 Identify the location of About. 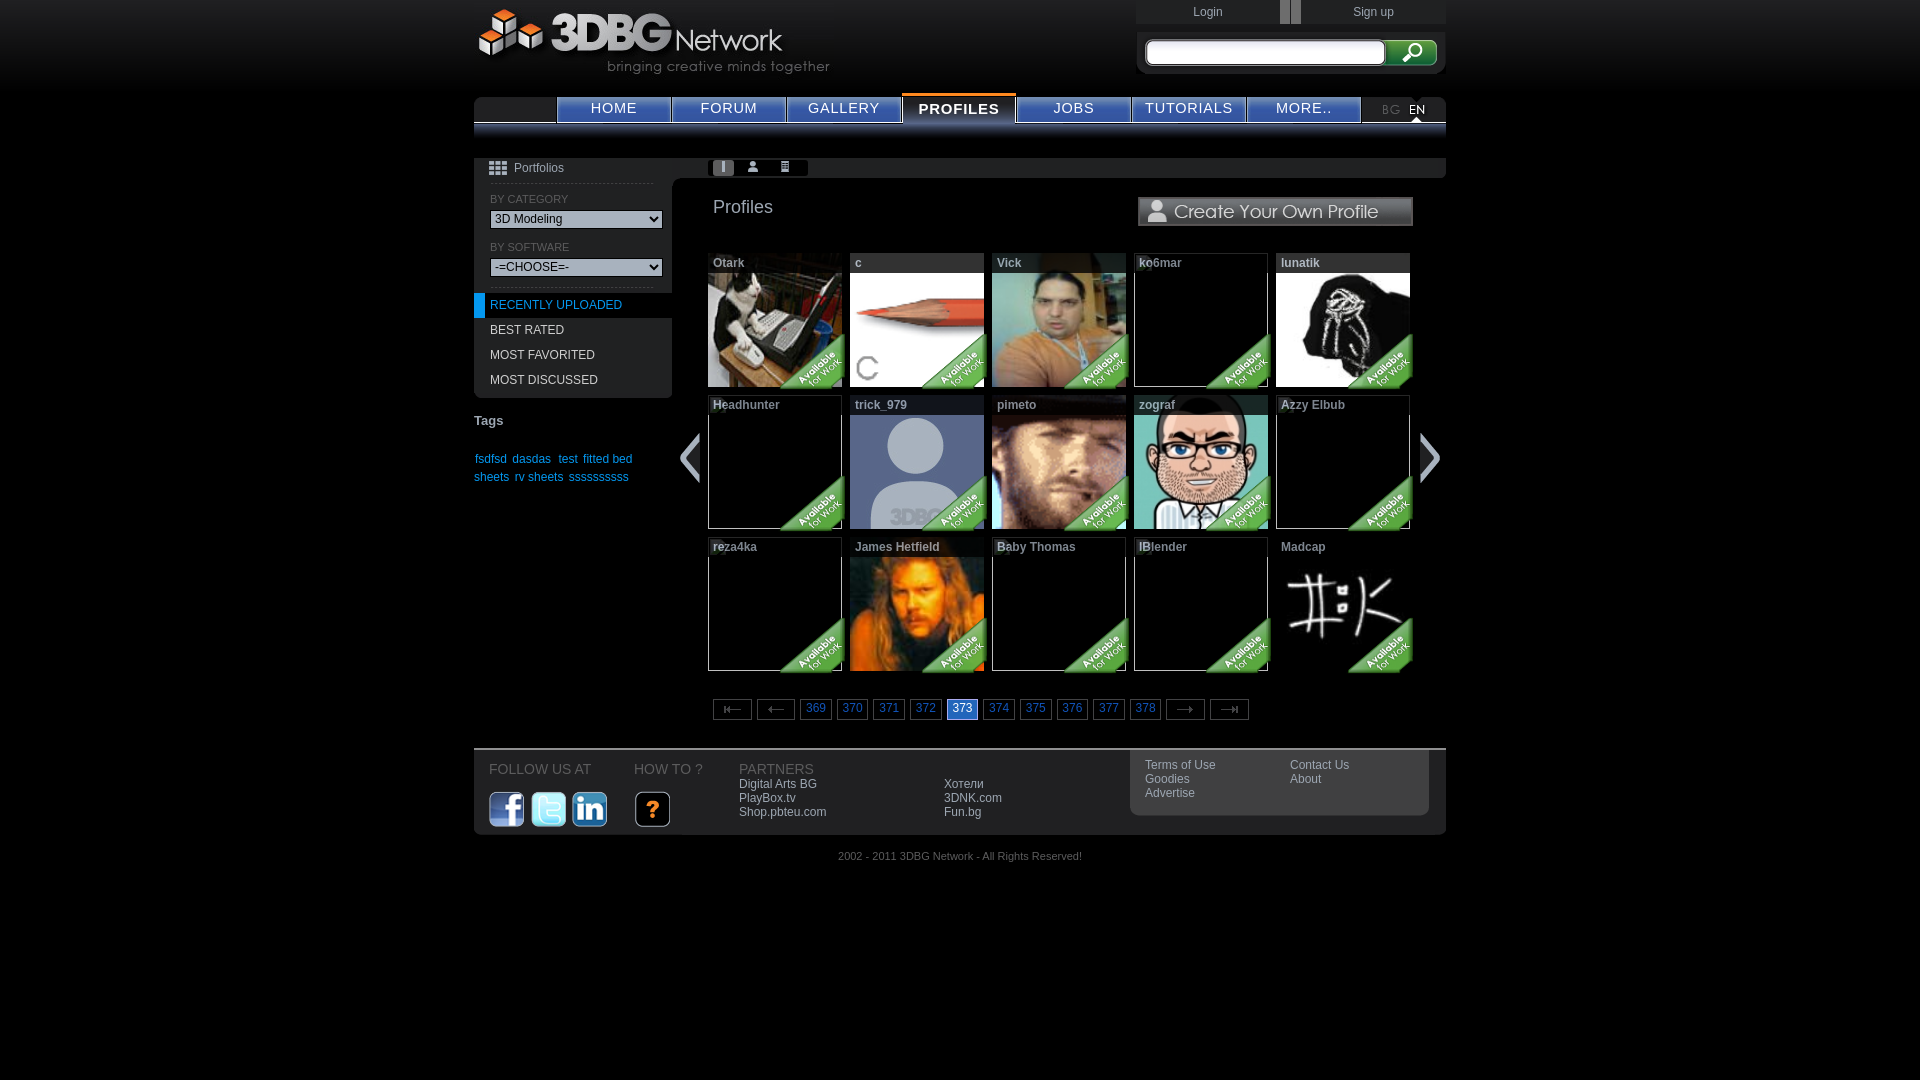
(1306, 779).